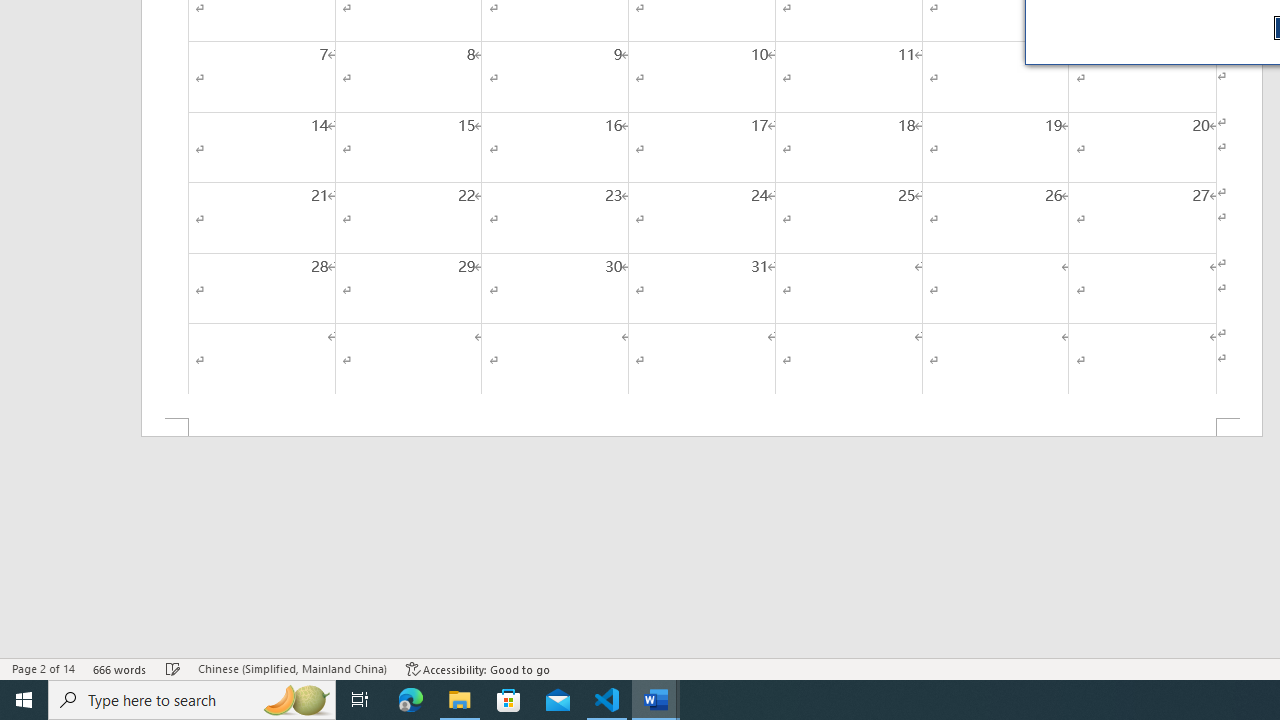 The width and height of the screenshot is (1280, 720). What do you see at coordinates (292, 668) in the screenshot?
I see `Language Chinese (Simplified, Mainland China)` at bounding box center [292, 668].